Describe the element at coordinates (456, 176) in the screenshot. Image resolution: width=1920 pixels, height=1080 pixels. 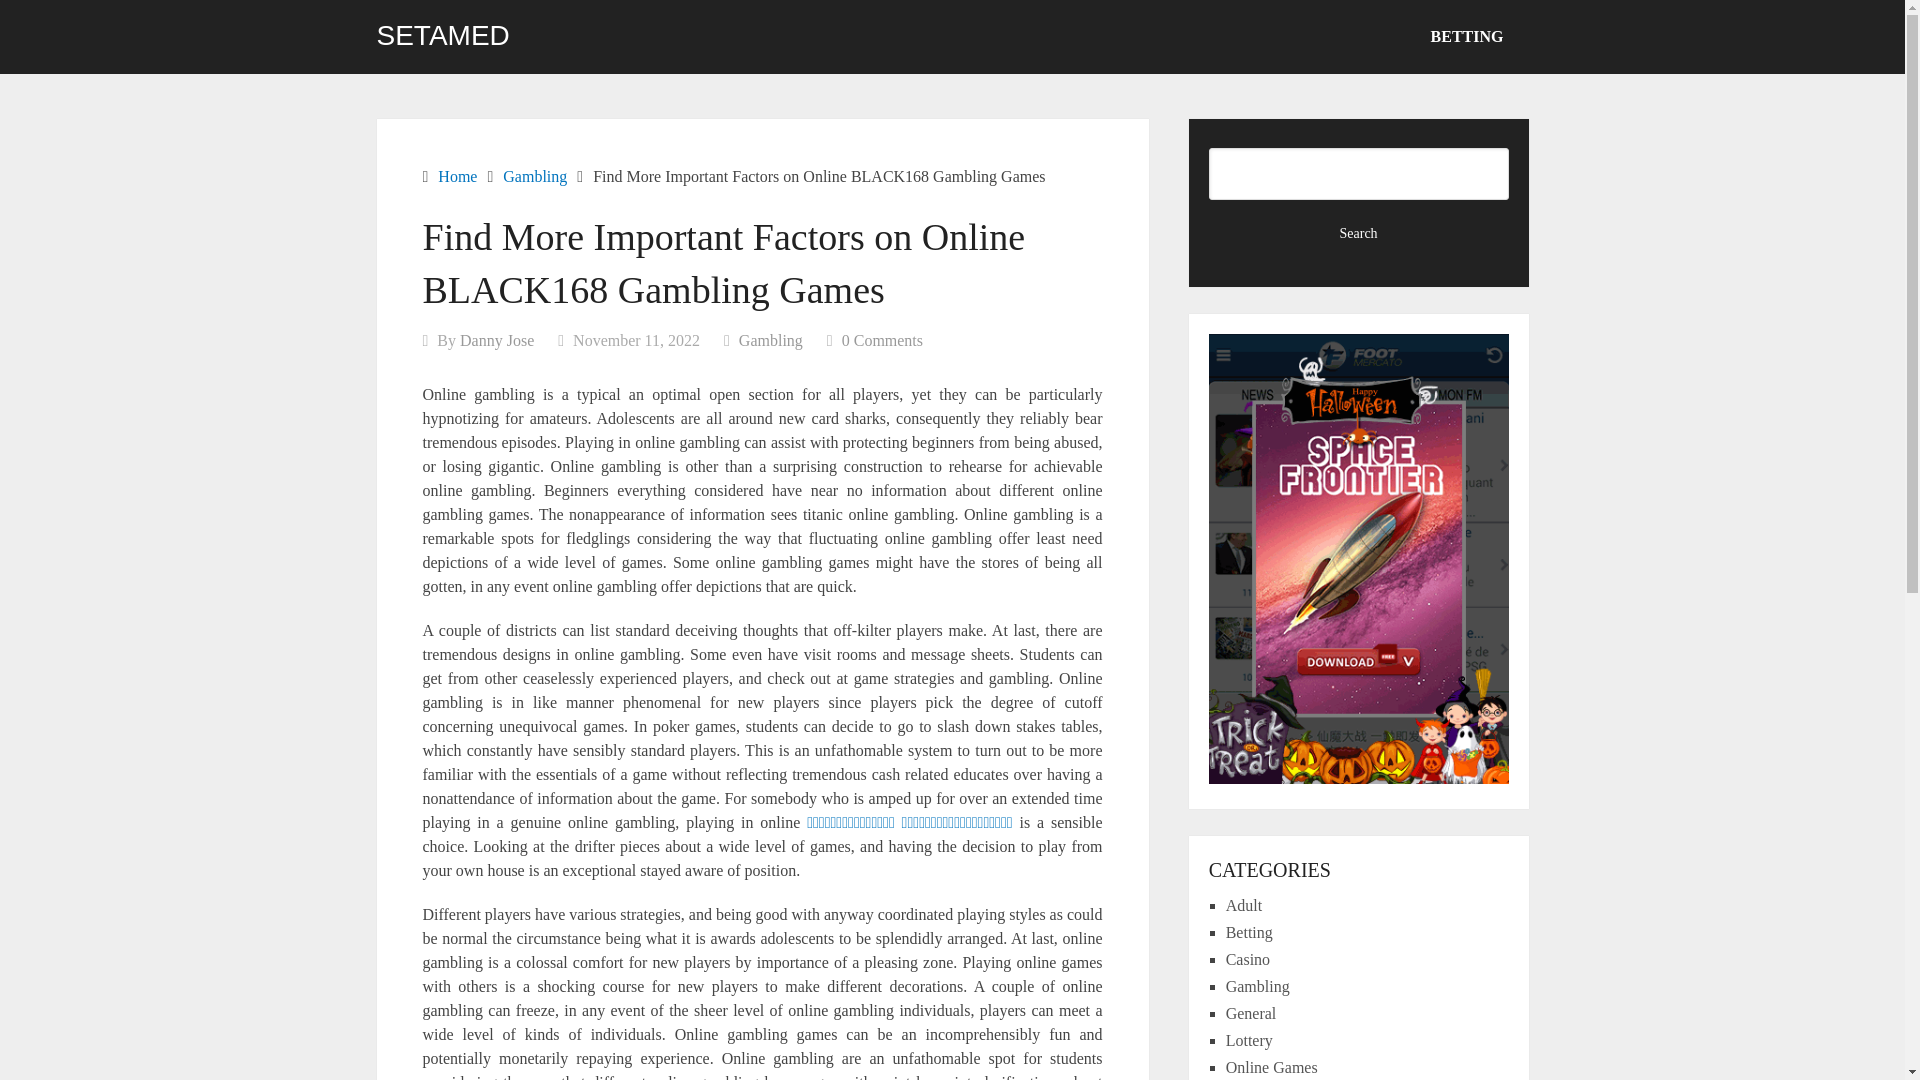
I see `Home` at that location.